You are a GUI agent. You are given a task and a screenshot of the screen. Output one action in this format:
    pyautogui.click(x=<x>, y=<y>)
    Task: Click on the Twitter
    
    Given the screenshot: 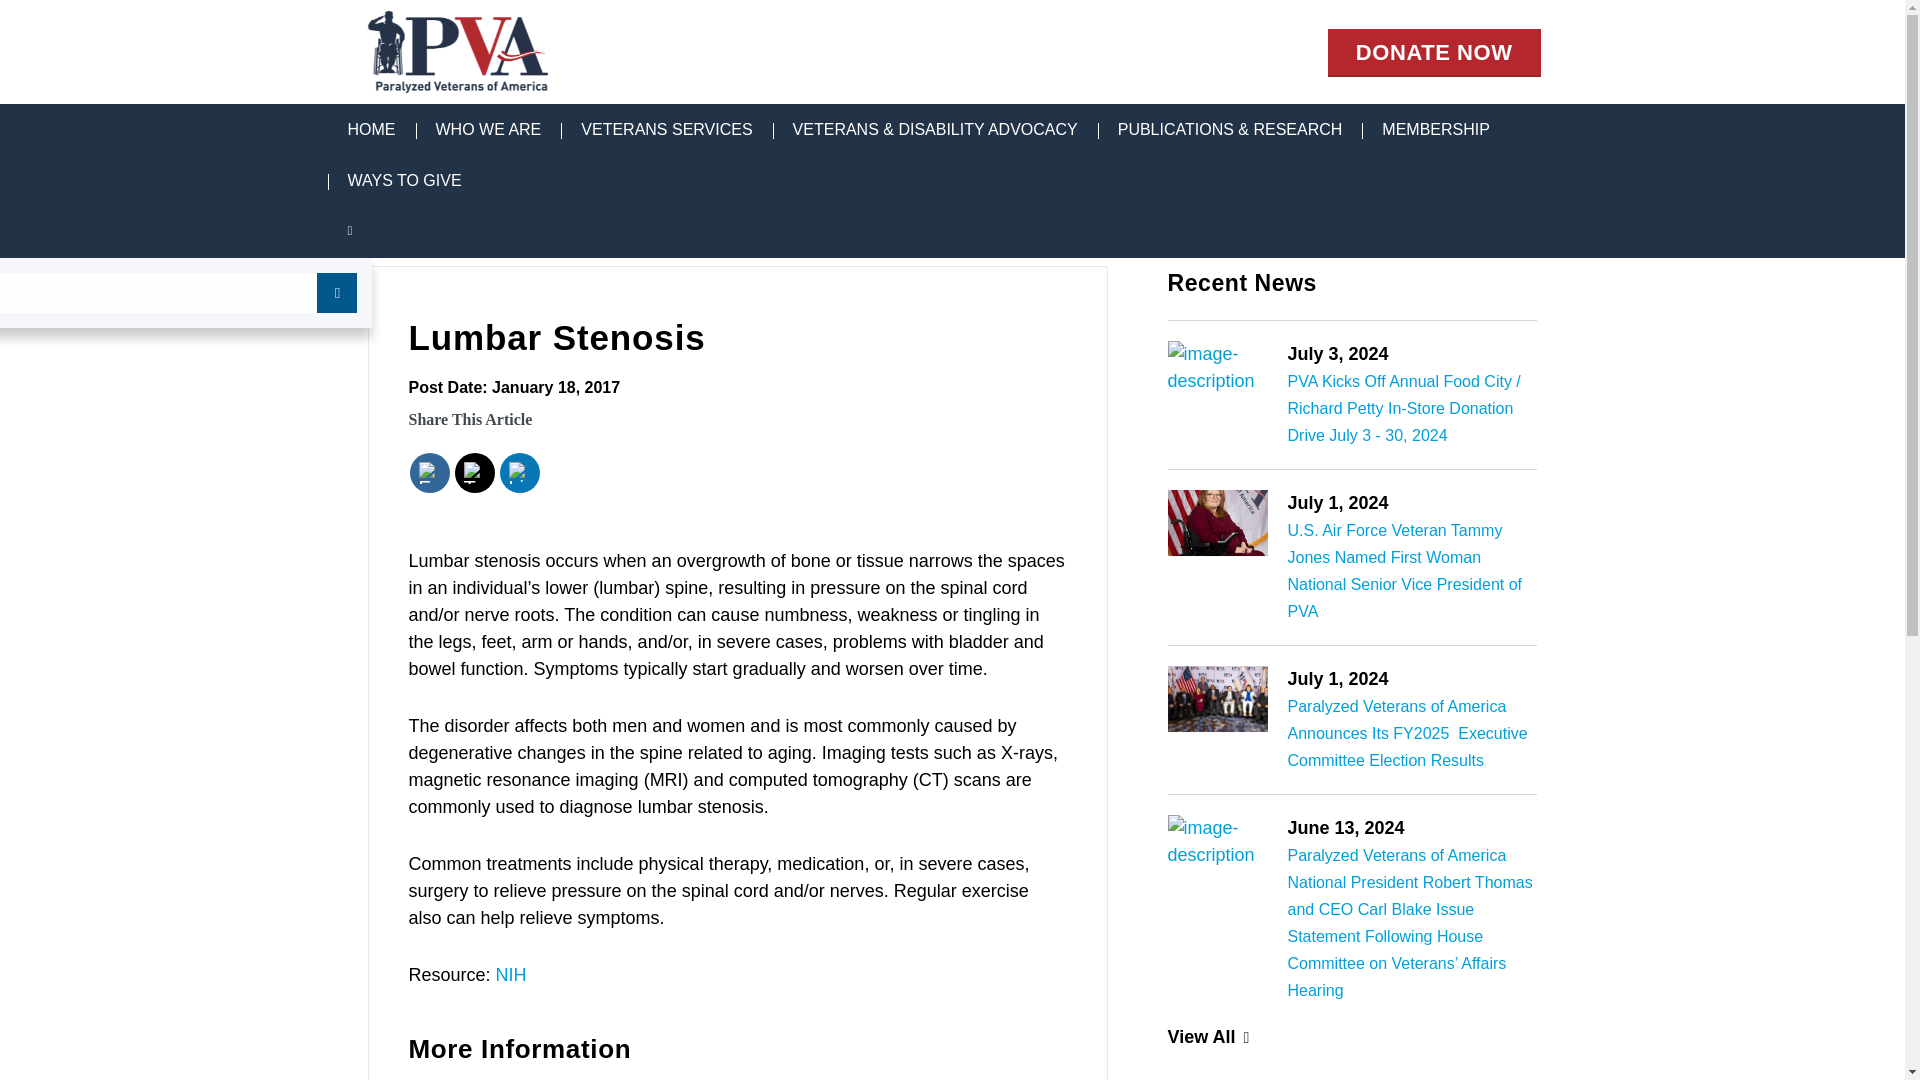 What is the action you would take?
    pyautogui.click(x=474, y=472)
    